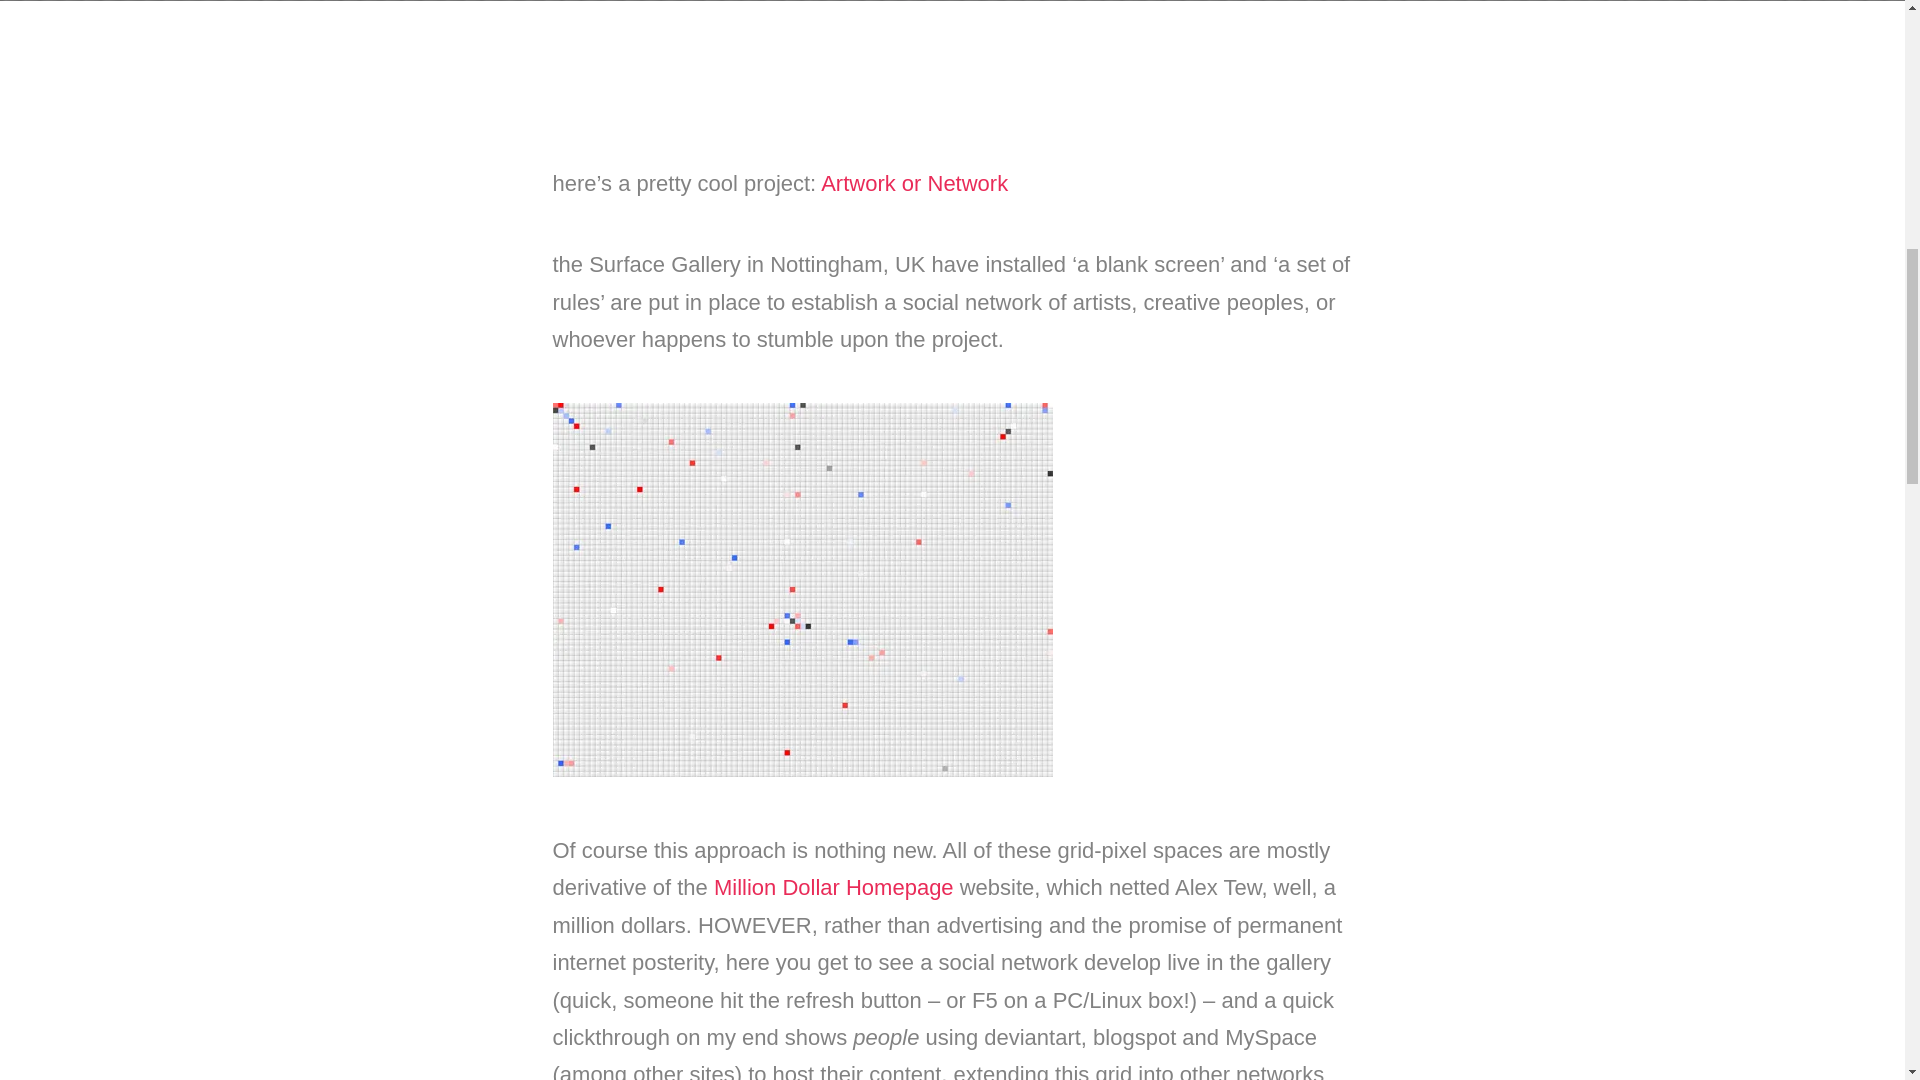  Describe the element at coordinates (914, 182) in the screenshot. I see `Artwork or Network` at that location.